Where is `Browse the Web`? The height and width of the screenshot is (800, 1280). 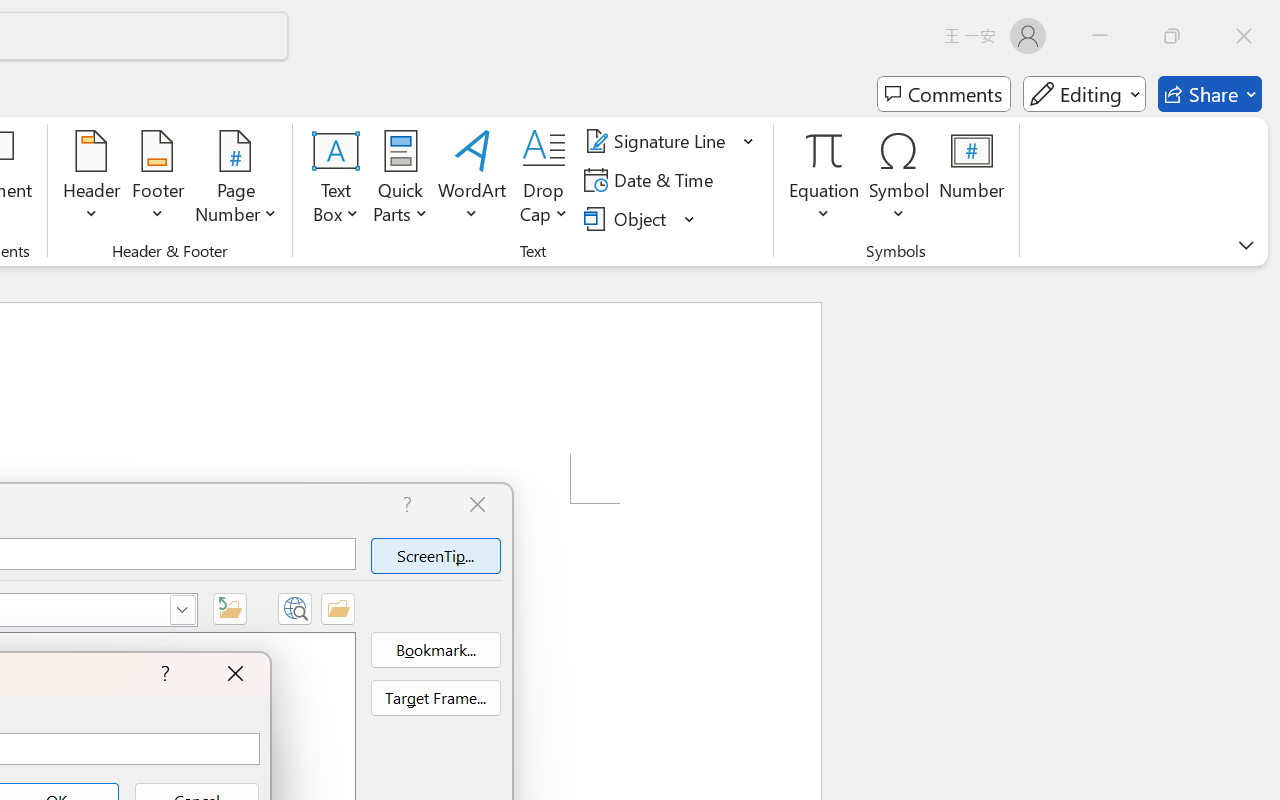
Browse the Web is located at coordinates (294, 608).